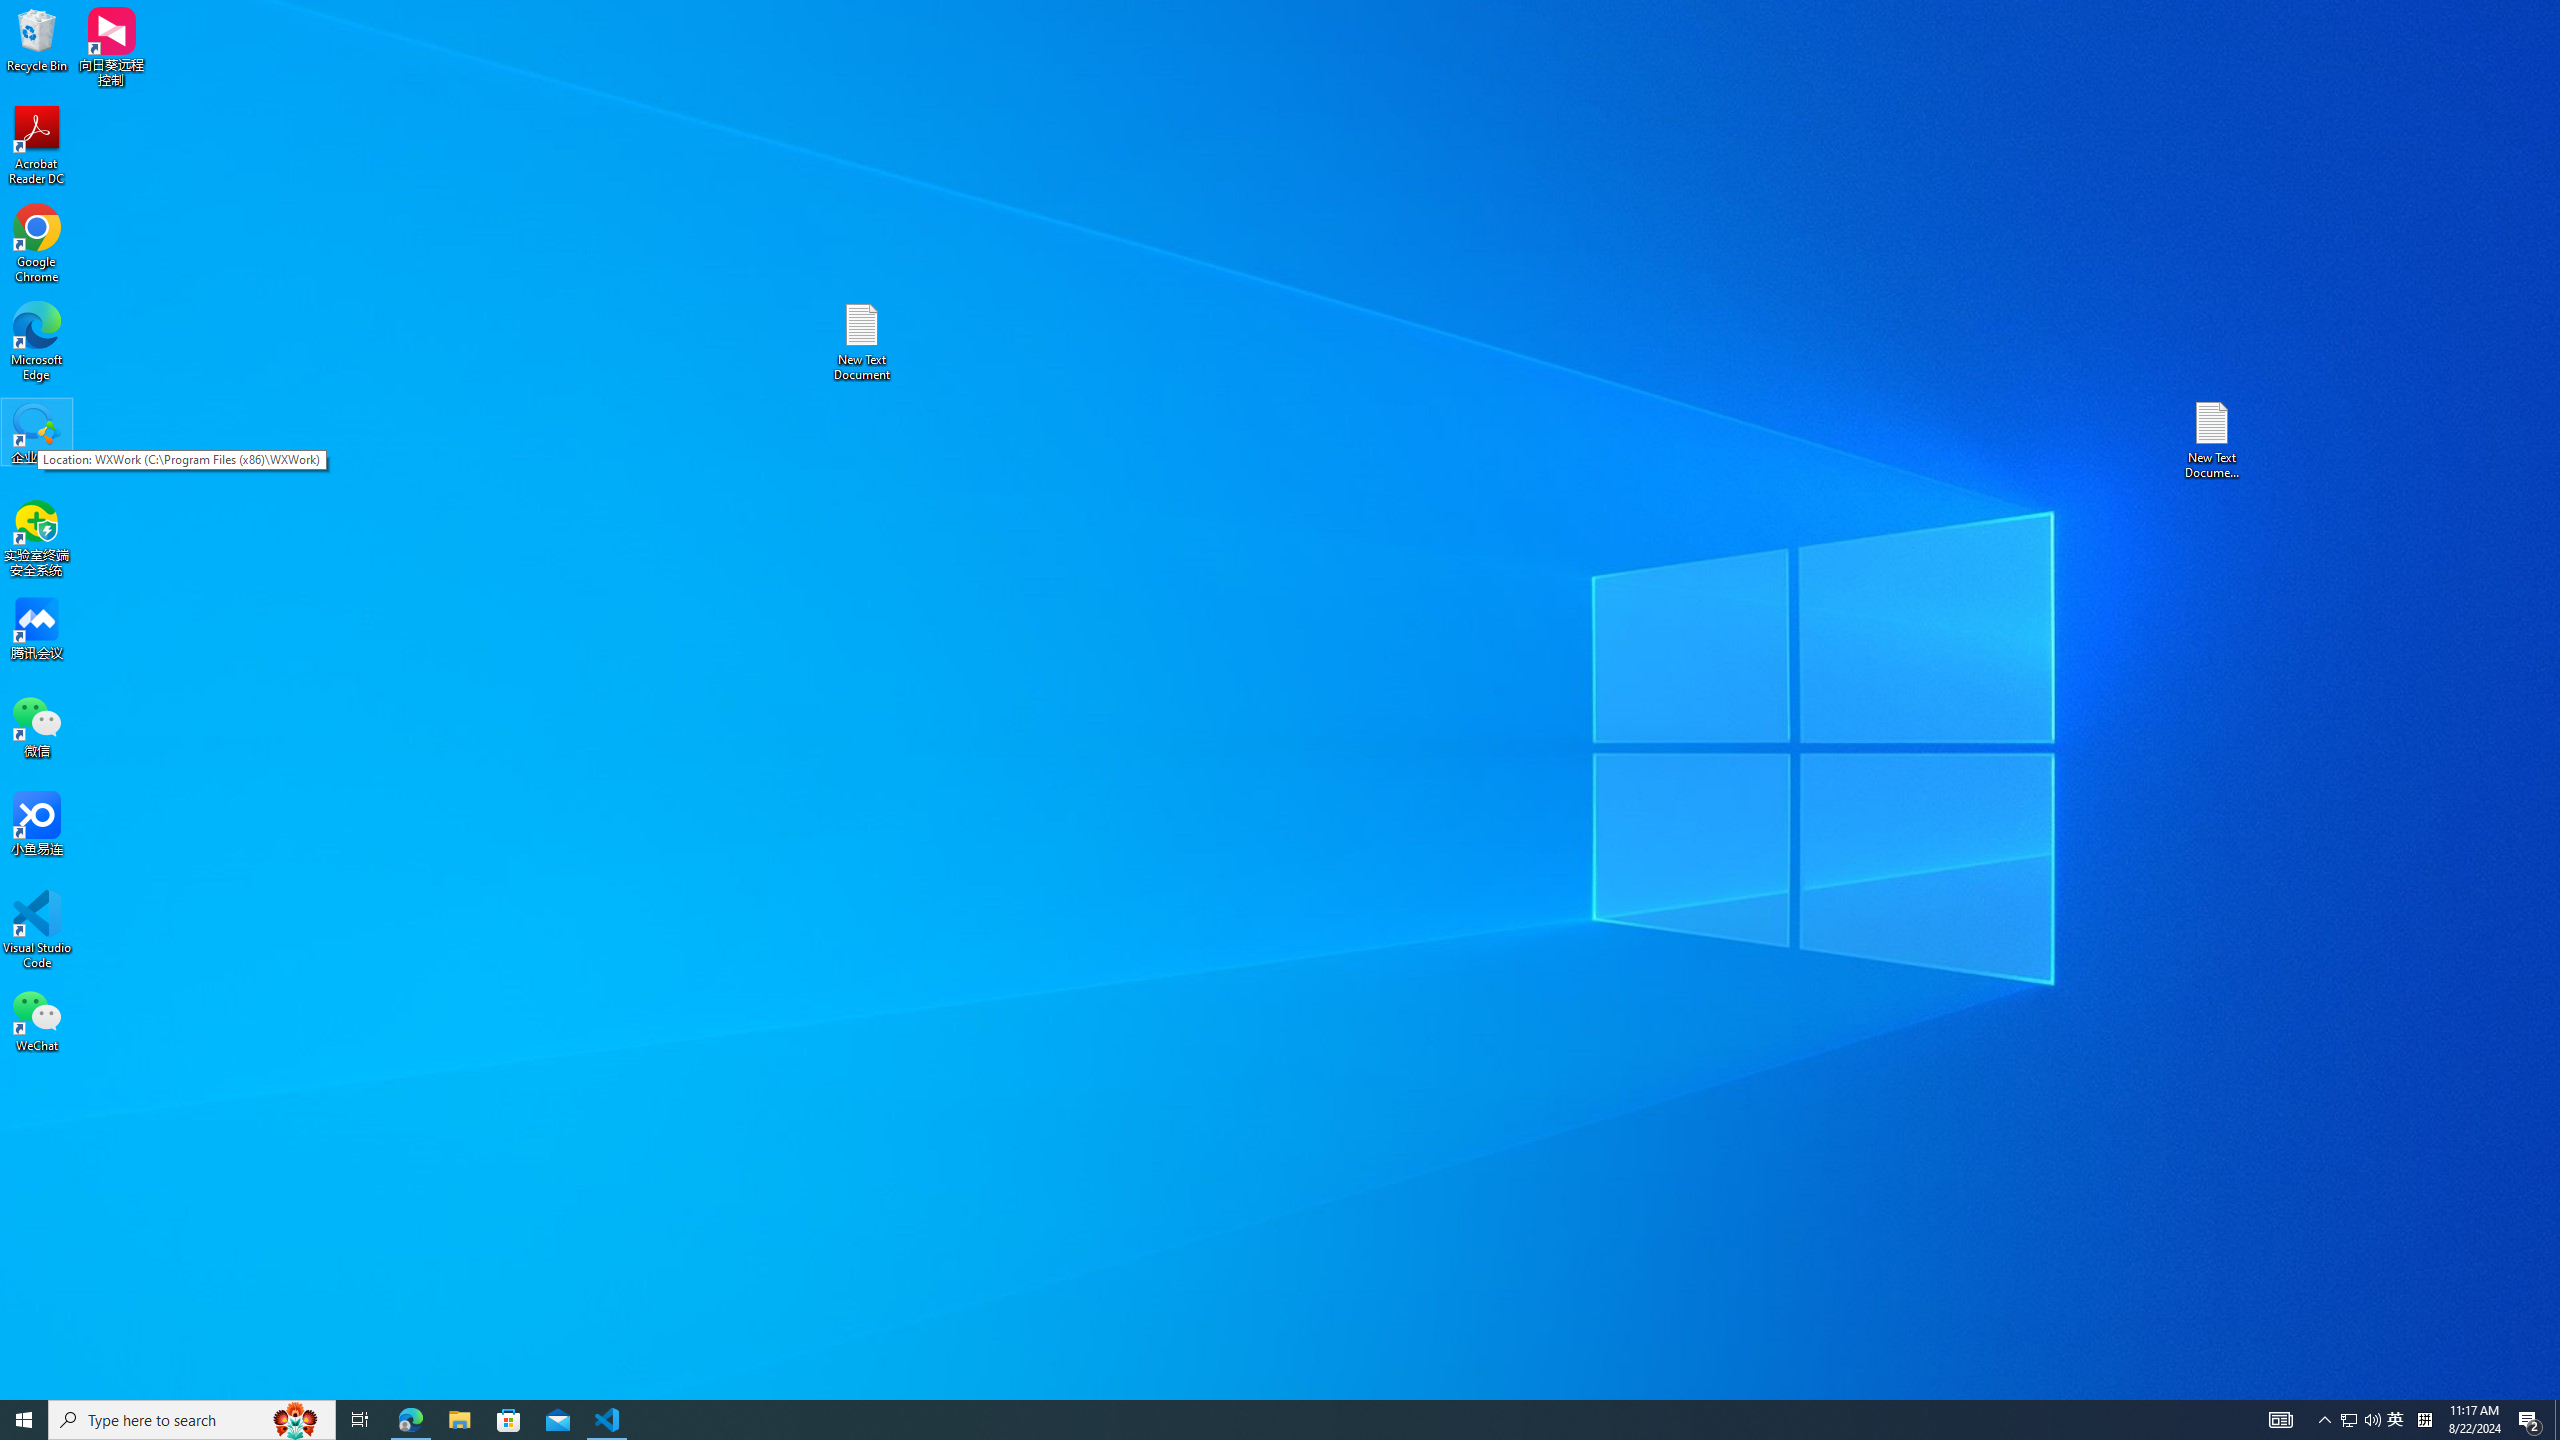 The image size is (2560, 1440). Describe the element at coordinates (2424, 1420) in the screenshot. I see `Tray Input Indicator - Chinese (Simplified, China)` at that location.